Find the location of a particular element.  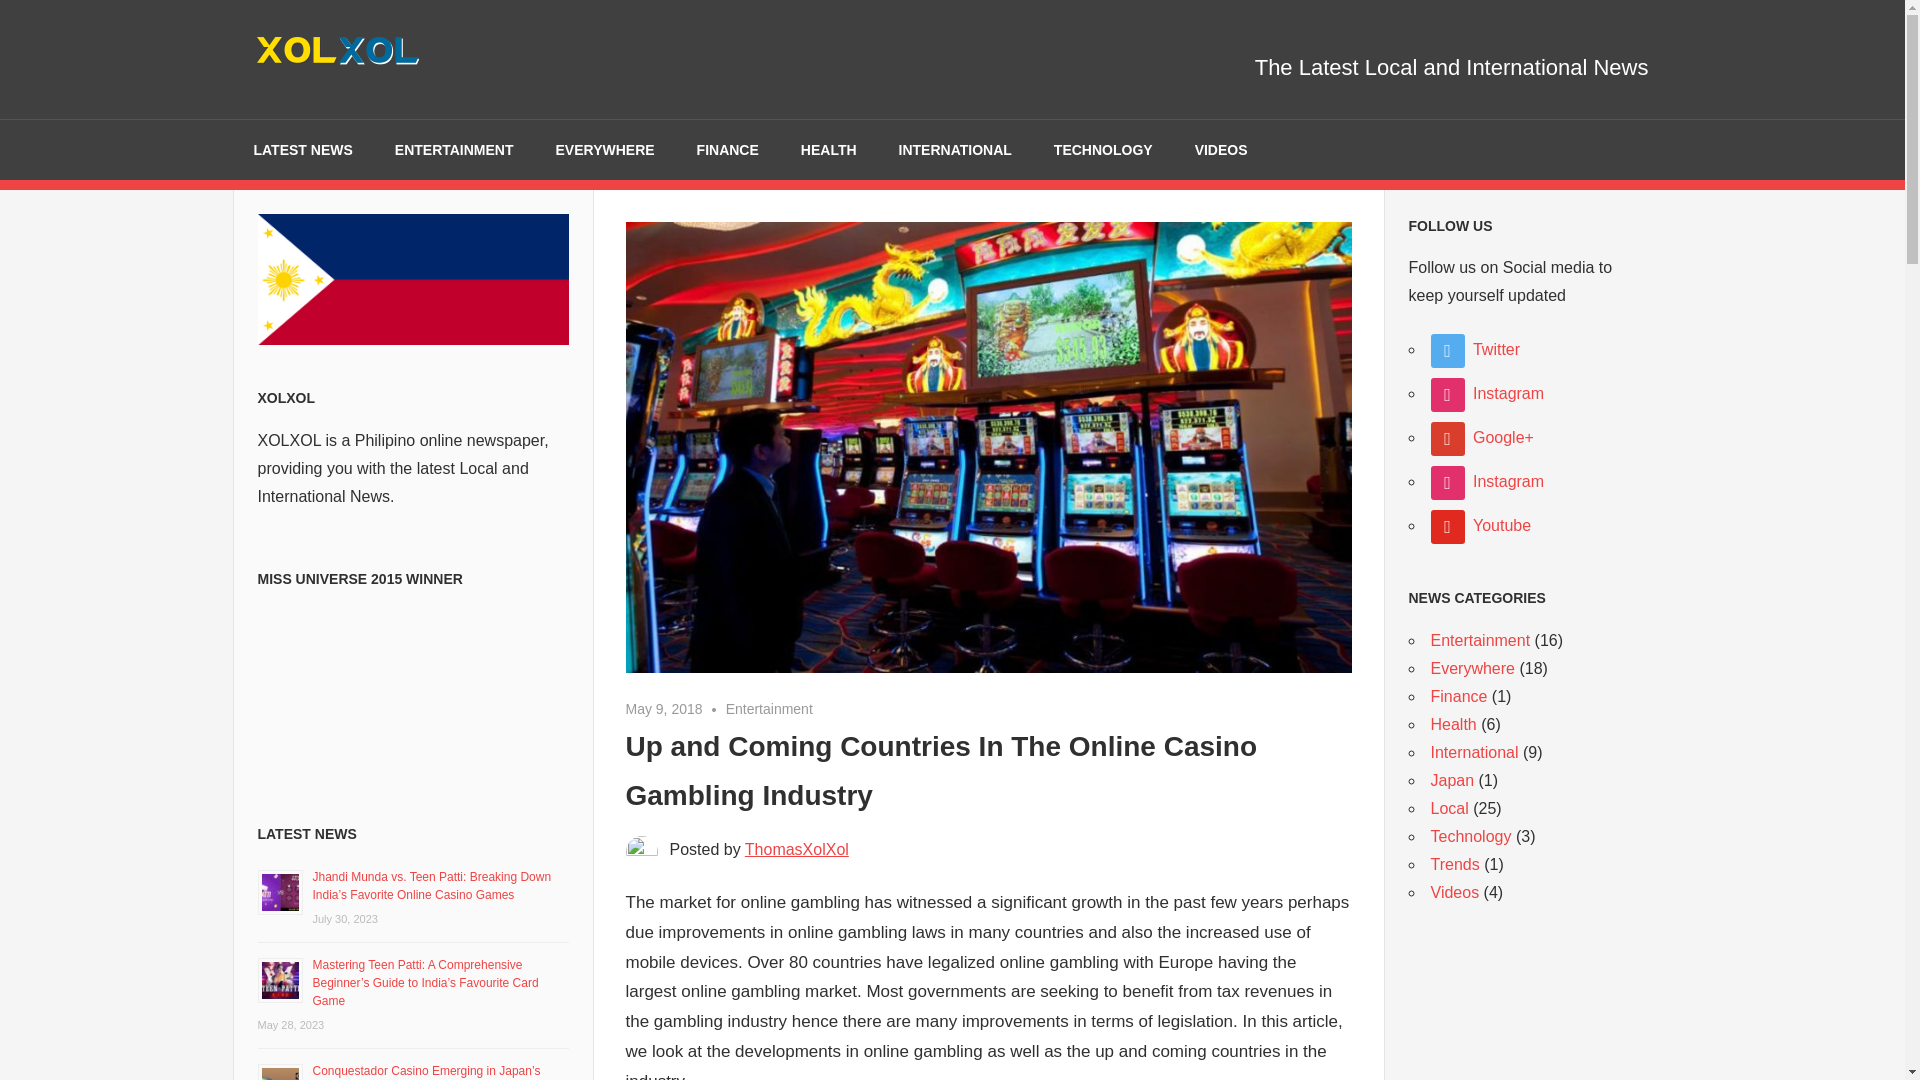

Health is located at coordinates (1453, 724).